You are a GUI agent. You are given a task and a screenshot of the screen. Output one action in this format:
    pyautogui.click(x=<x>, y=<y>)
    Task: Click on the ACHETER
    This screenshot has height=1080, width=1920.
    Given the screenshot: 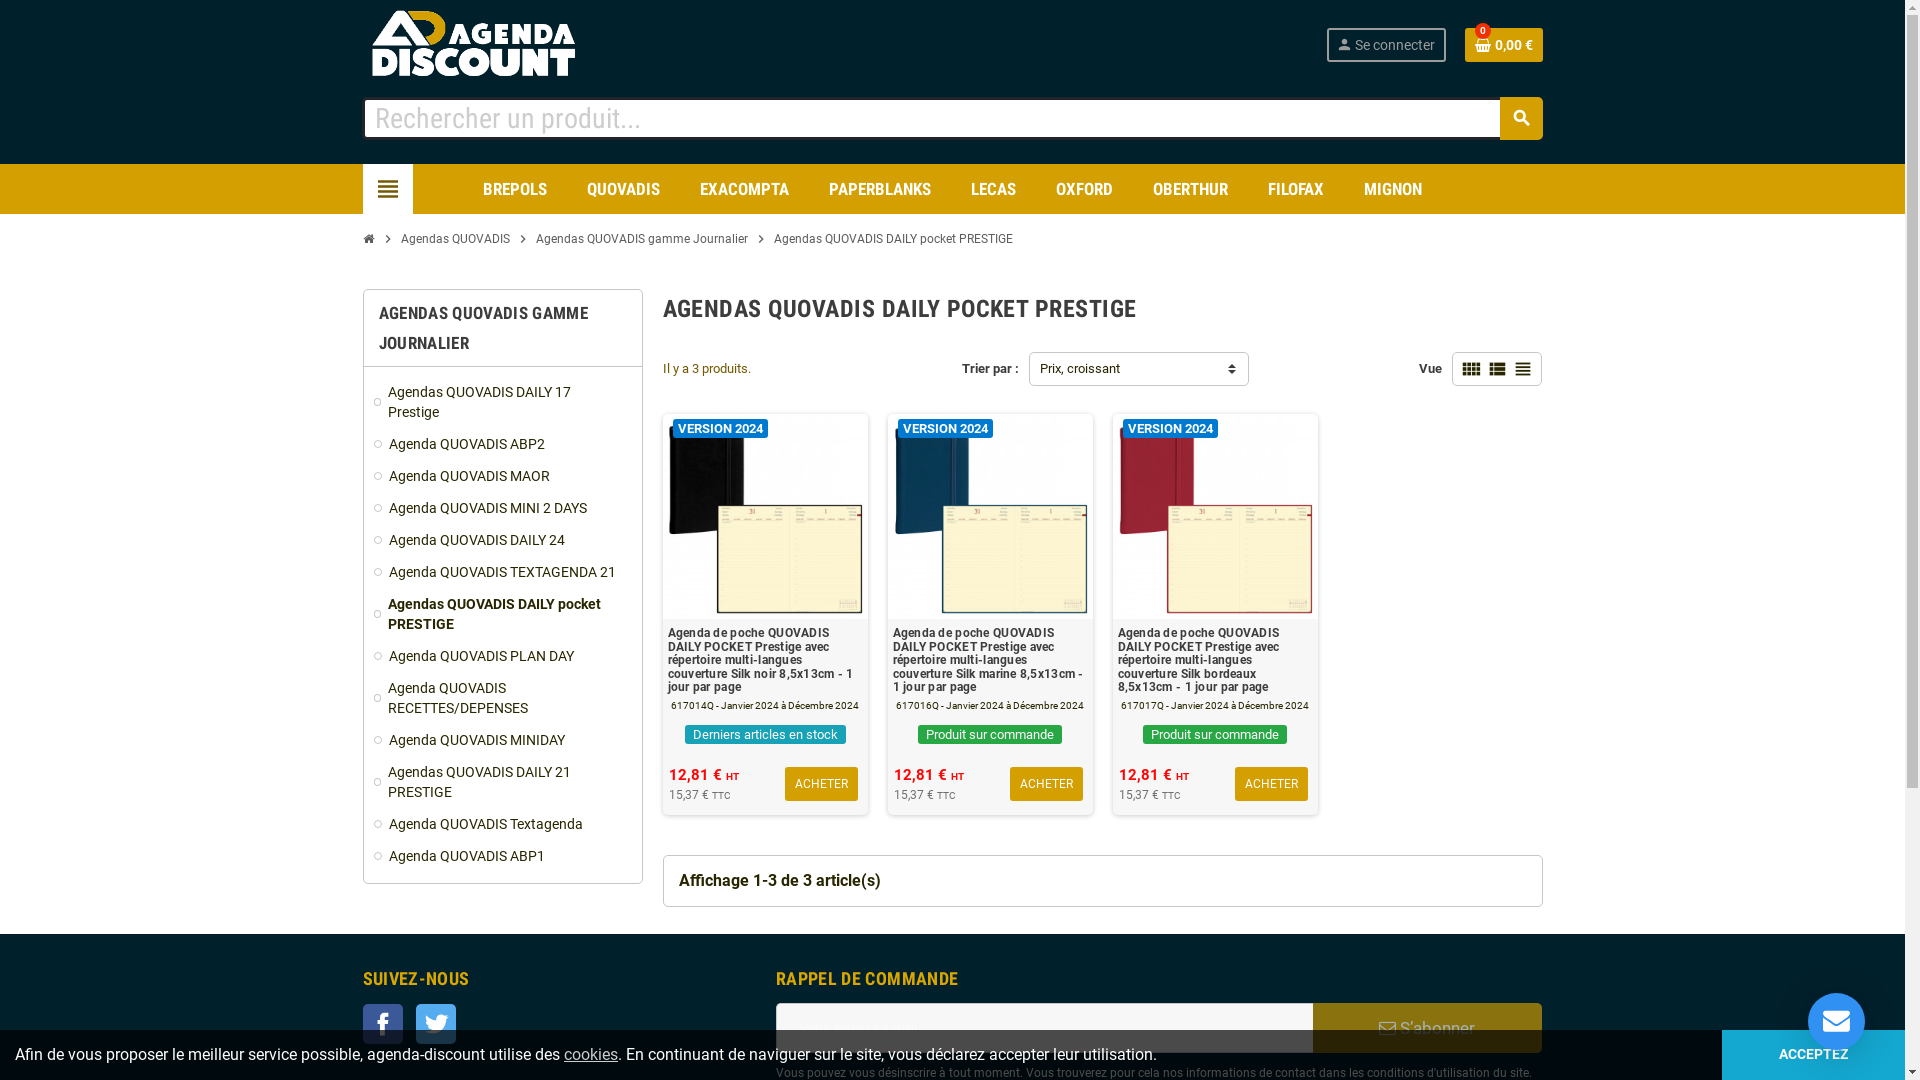 What is the action you would take?
    pyautogui.click(x=822, y=784)
    